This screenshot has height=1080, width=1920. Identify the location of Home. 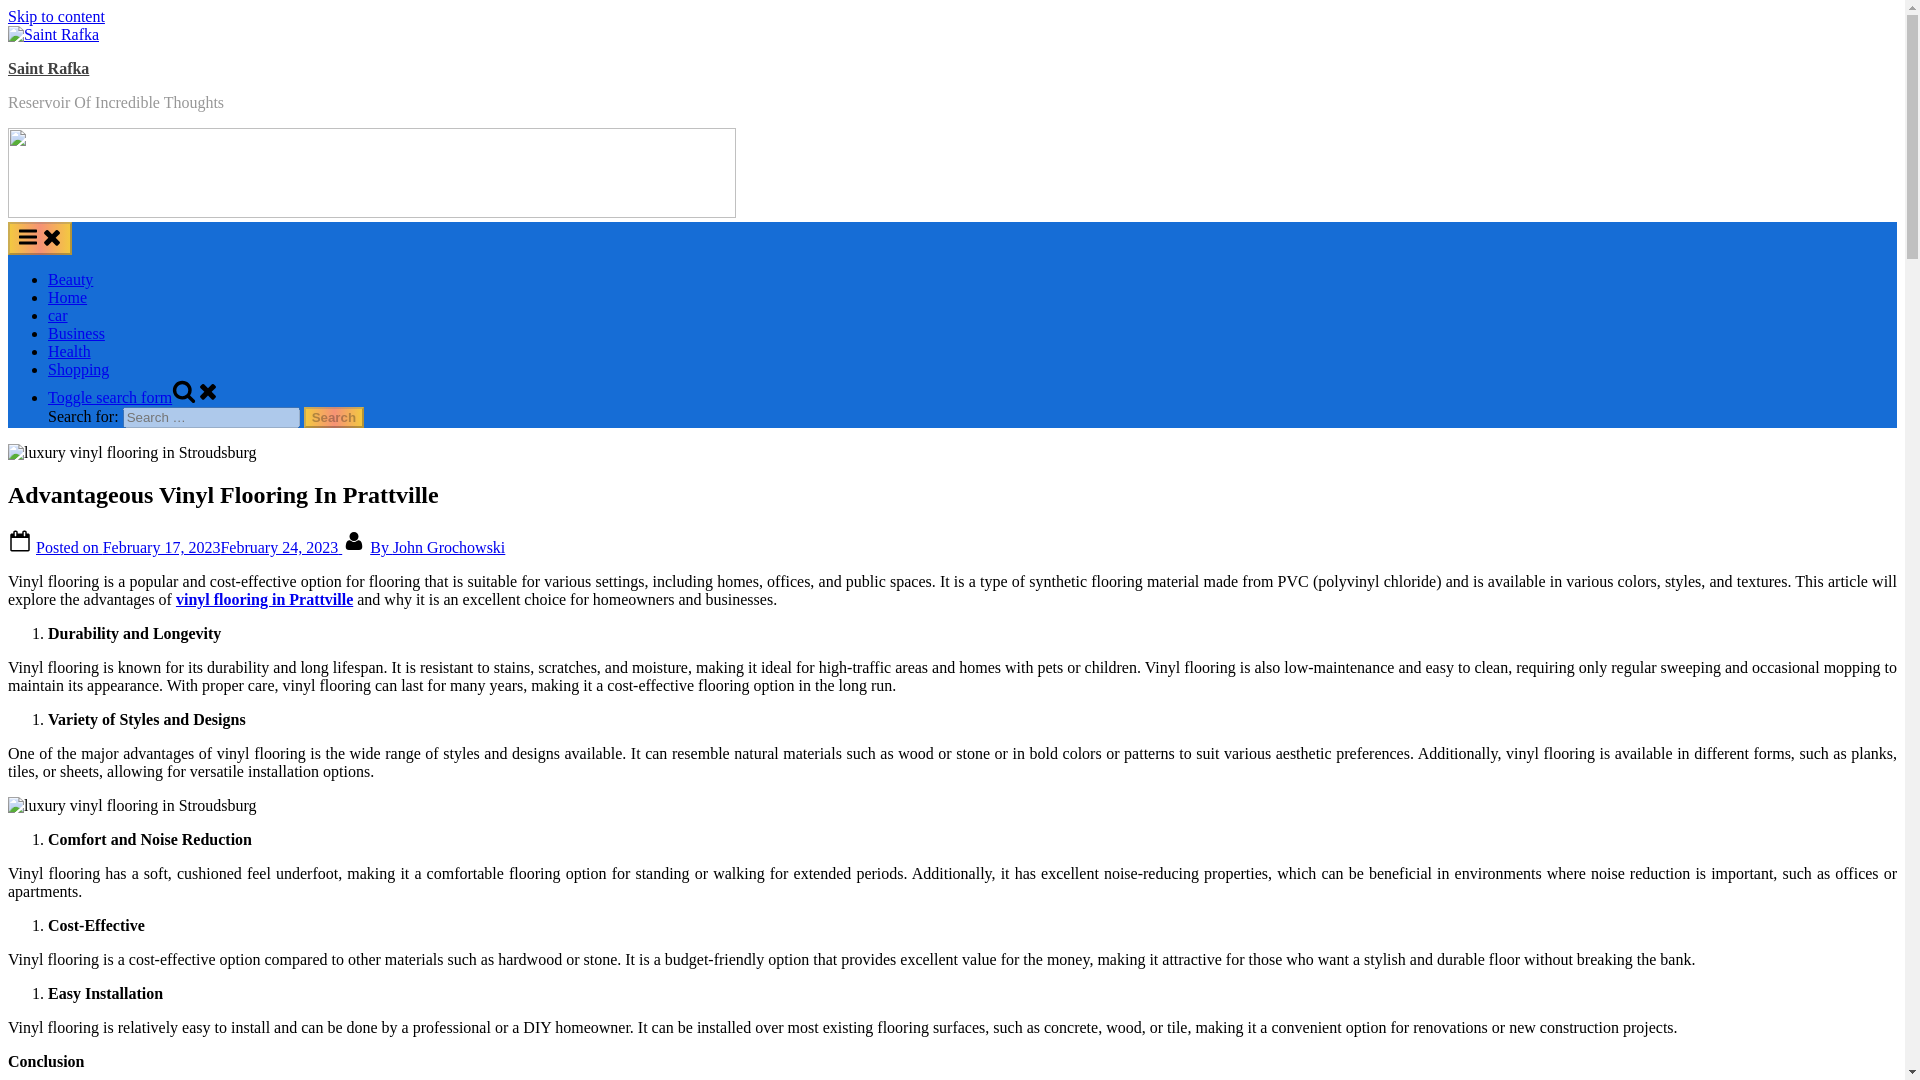
(67, 297).